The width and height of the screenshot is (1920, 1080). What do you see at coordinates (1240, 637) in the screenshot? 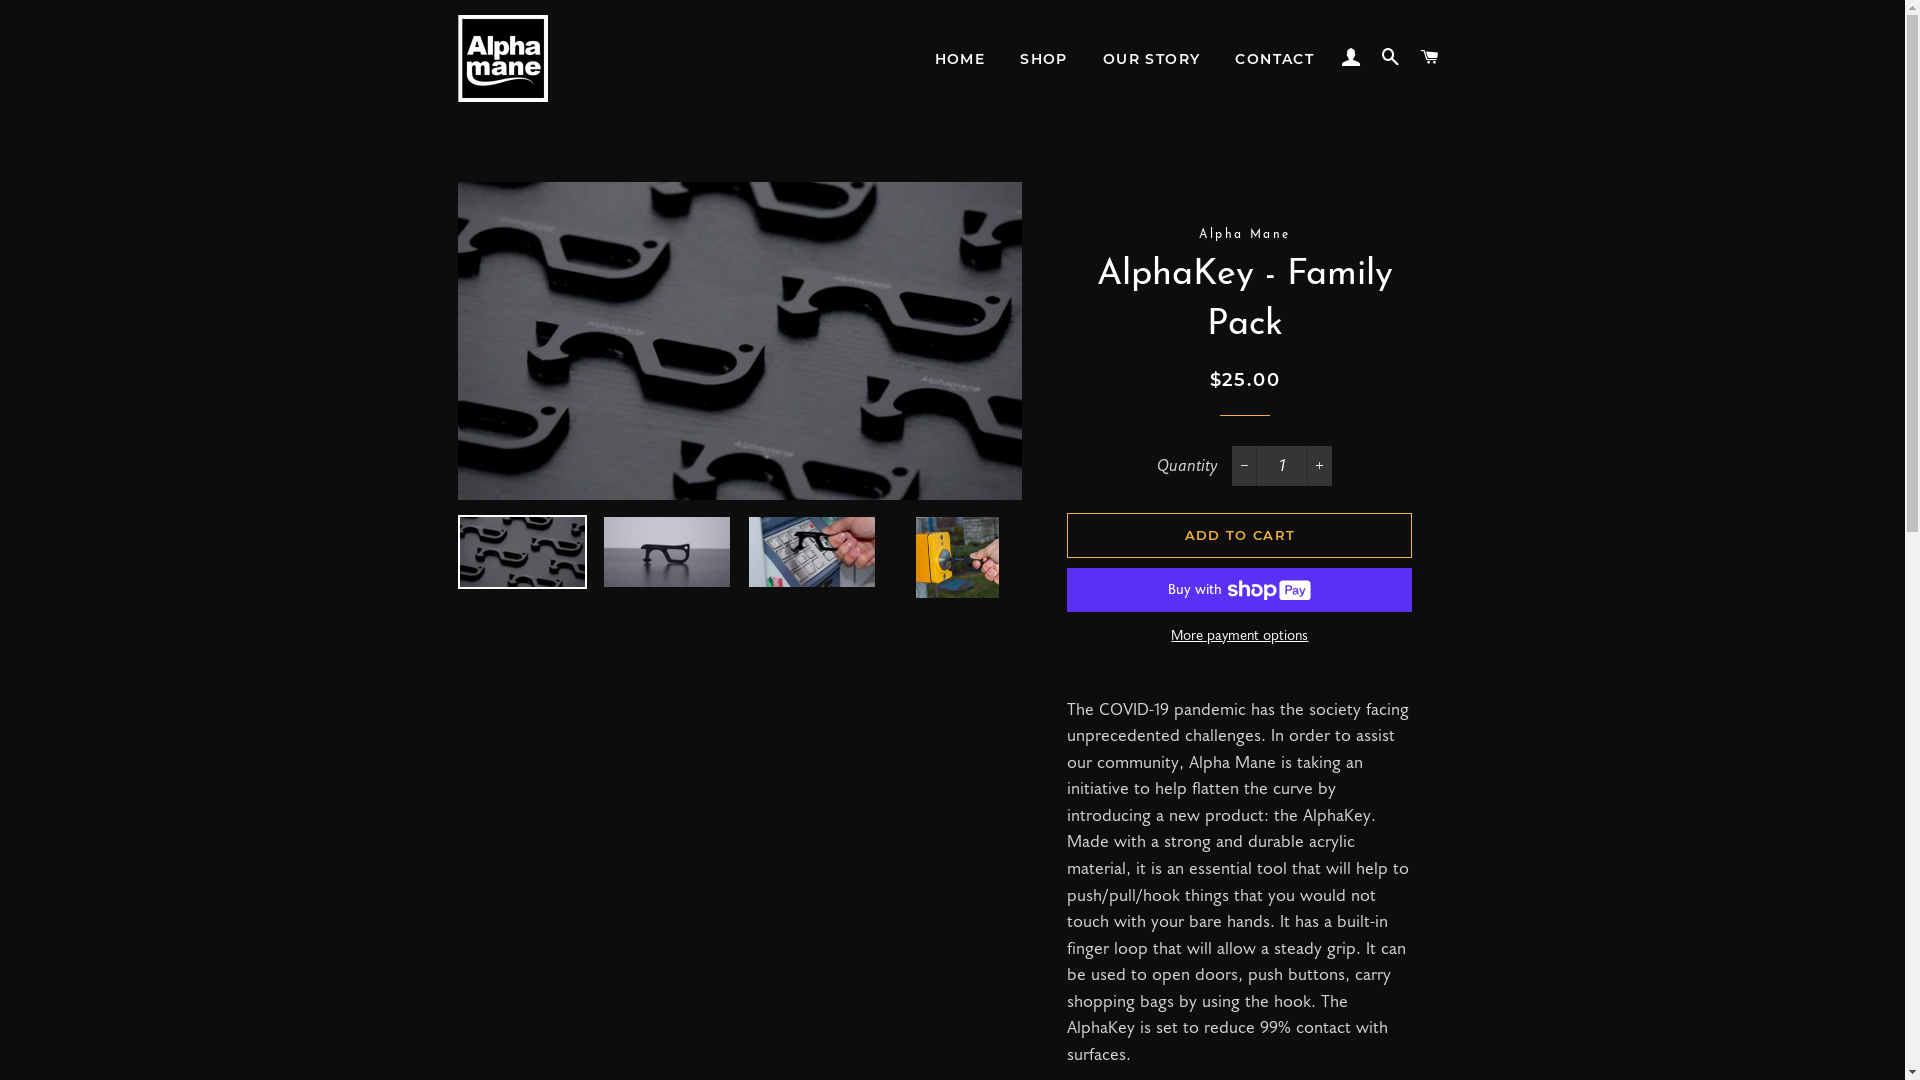
I see `More payment options` at bounding box center [1240, 637].